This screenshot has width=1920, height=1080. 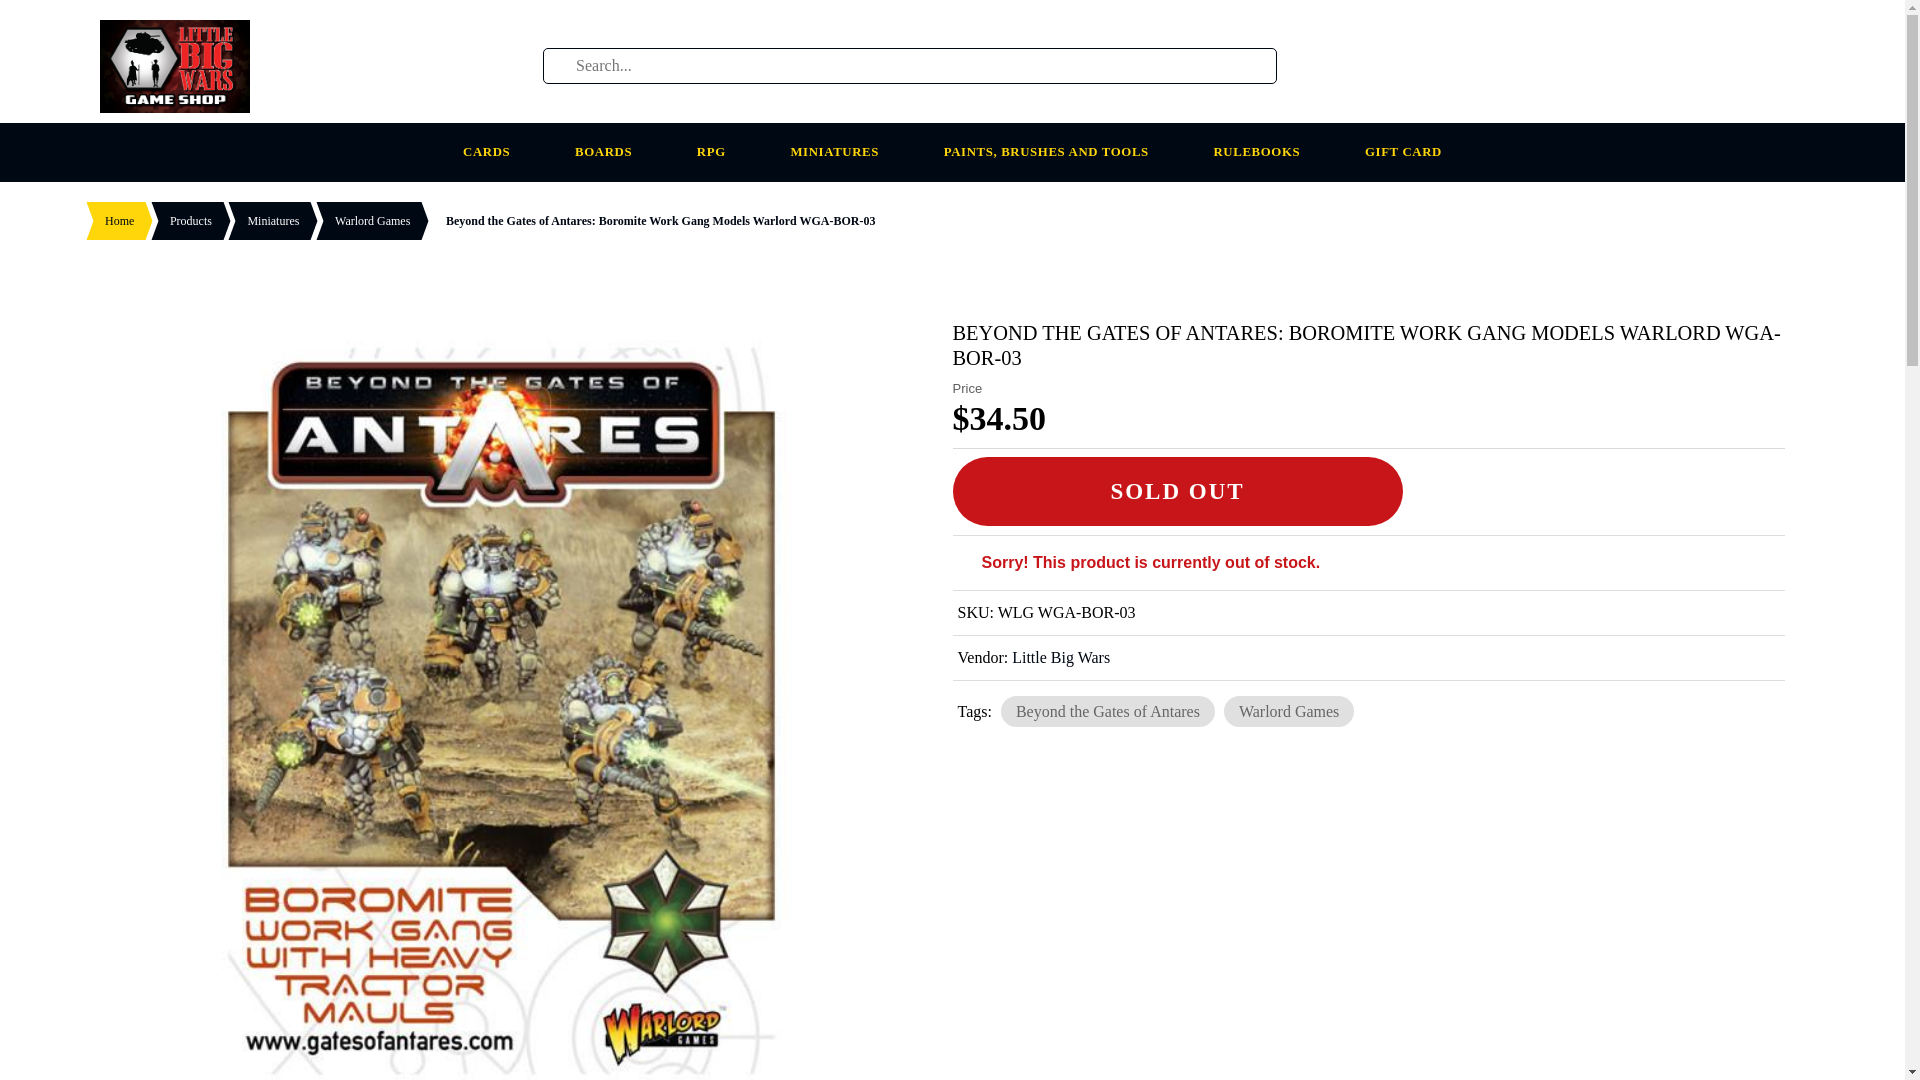 I want to click on MINIATURES, so click(x=842, y=152).